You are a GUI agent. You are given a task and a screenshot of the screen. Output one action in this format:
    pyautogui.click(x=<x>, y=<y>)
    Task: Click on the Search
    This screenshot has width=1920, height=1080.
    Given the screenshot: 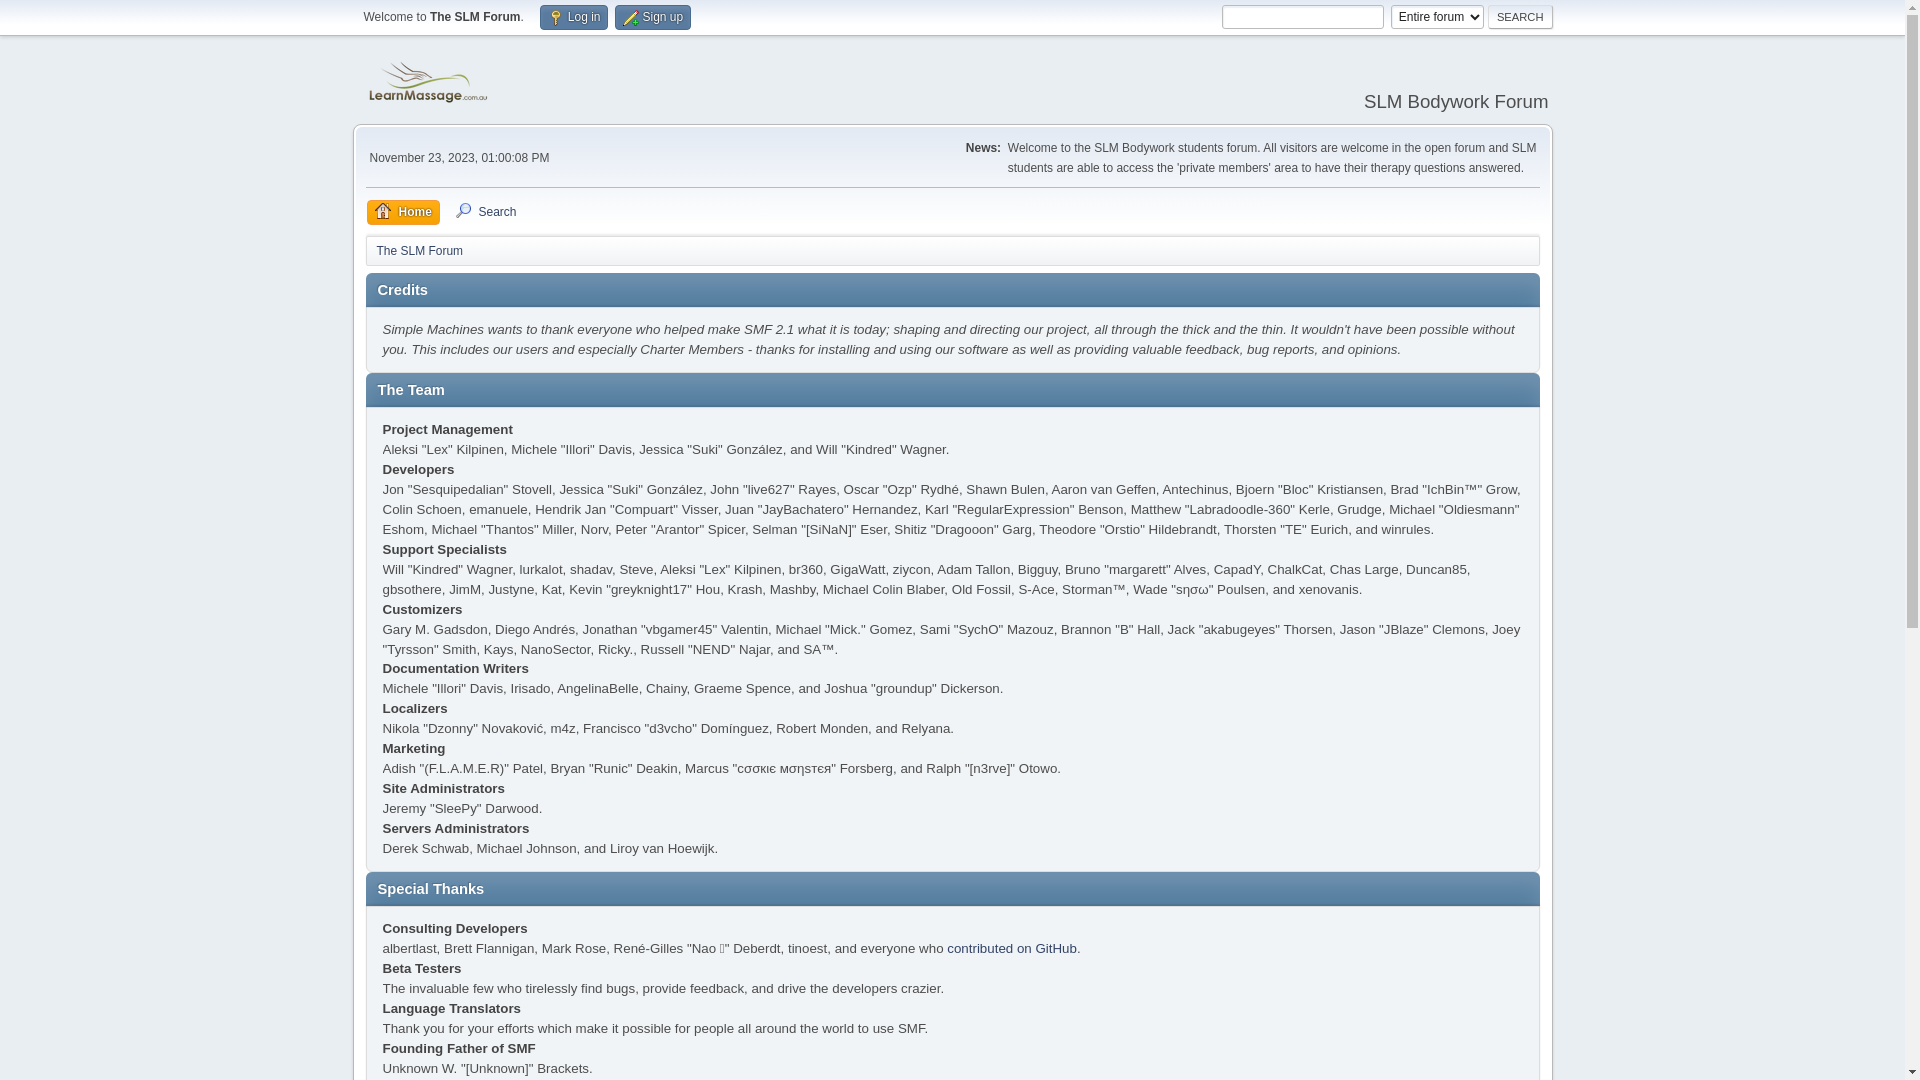 What is the action you would take?
    pyautogui.click(x=485, y=212)
    